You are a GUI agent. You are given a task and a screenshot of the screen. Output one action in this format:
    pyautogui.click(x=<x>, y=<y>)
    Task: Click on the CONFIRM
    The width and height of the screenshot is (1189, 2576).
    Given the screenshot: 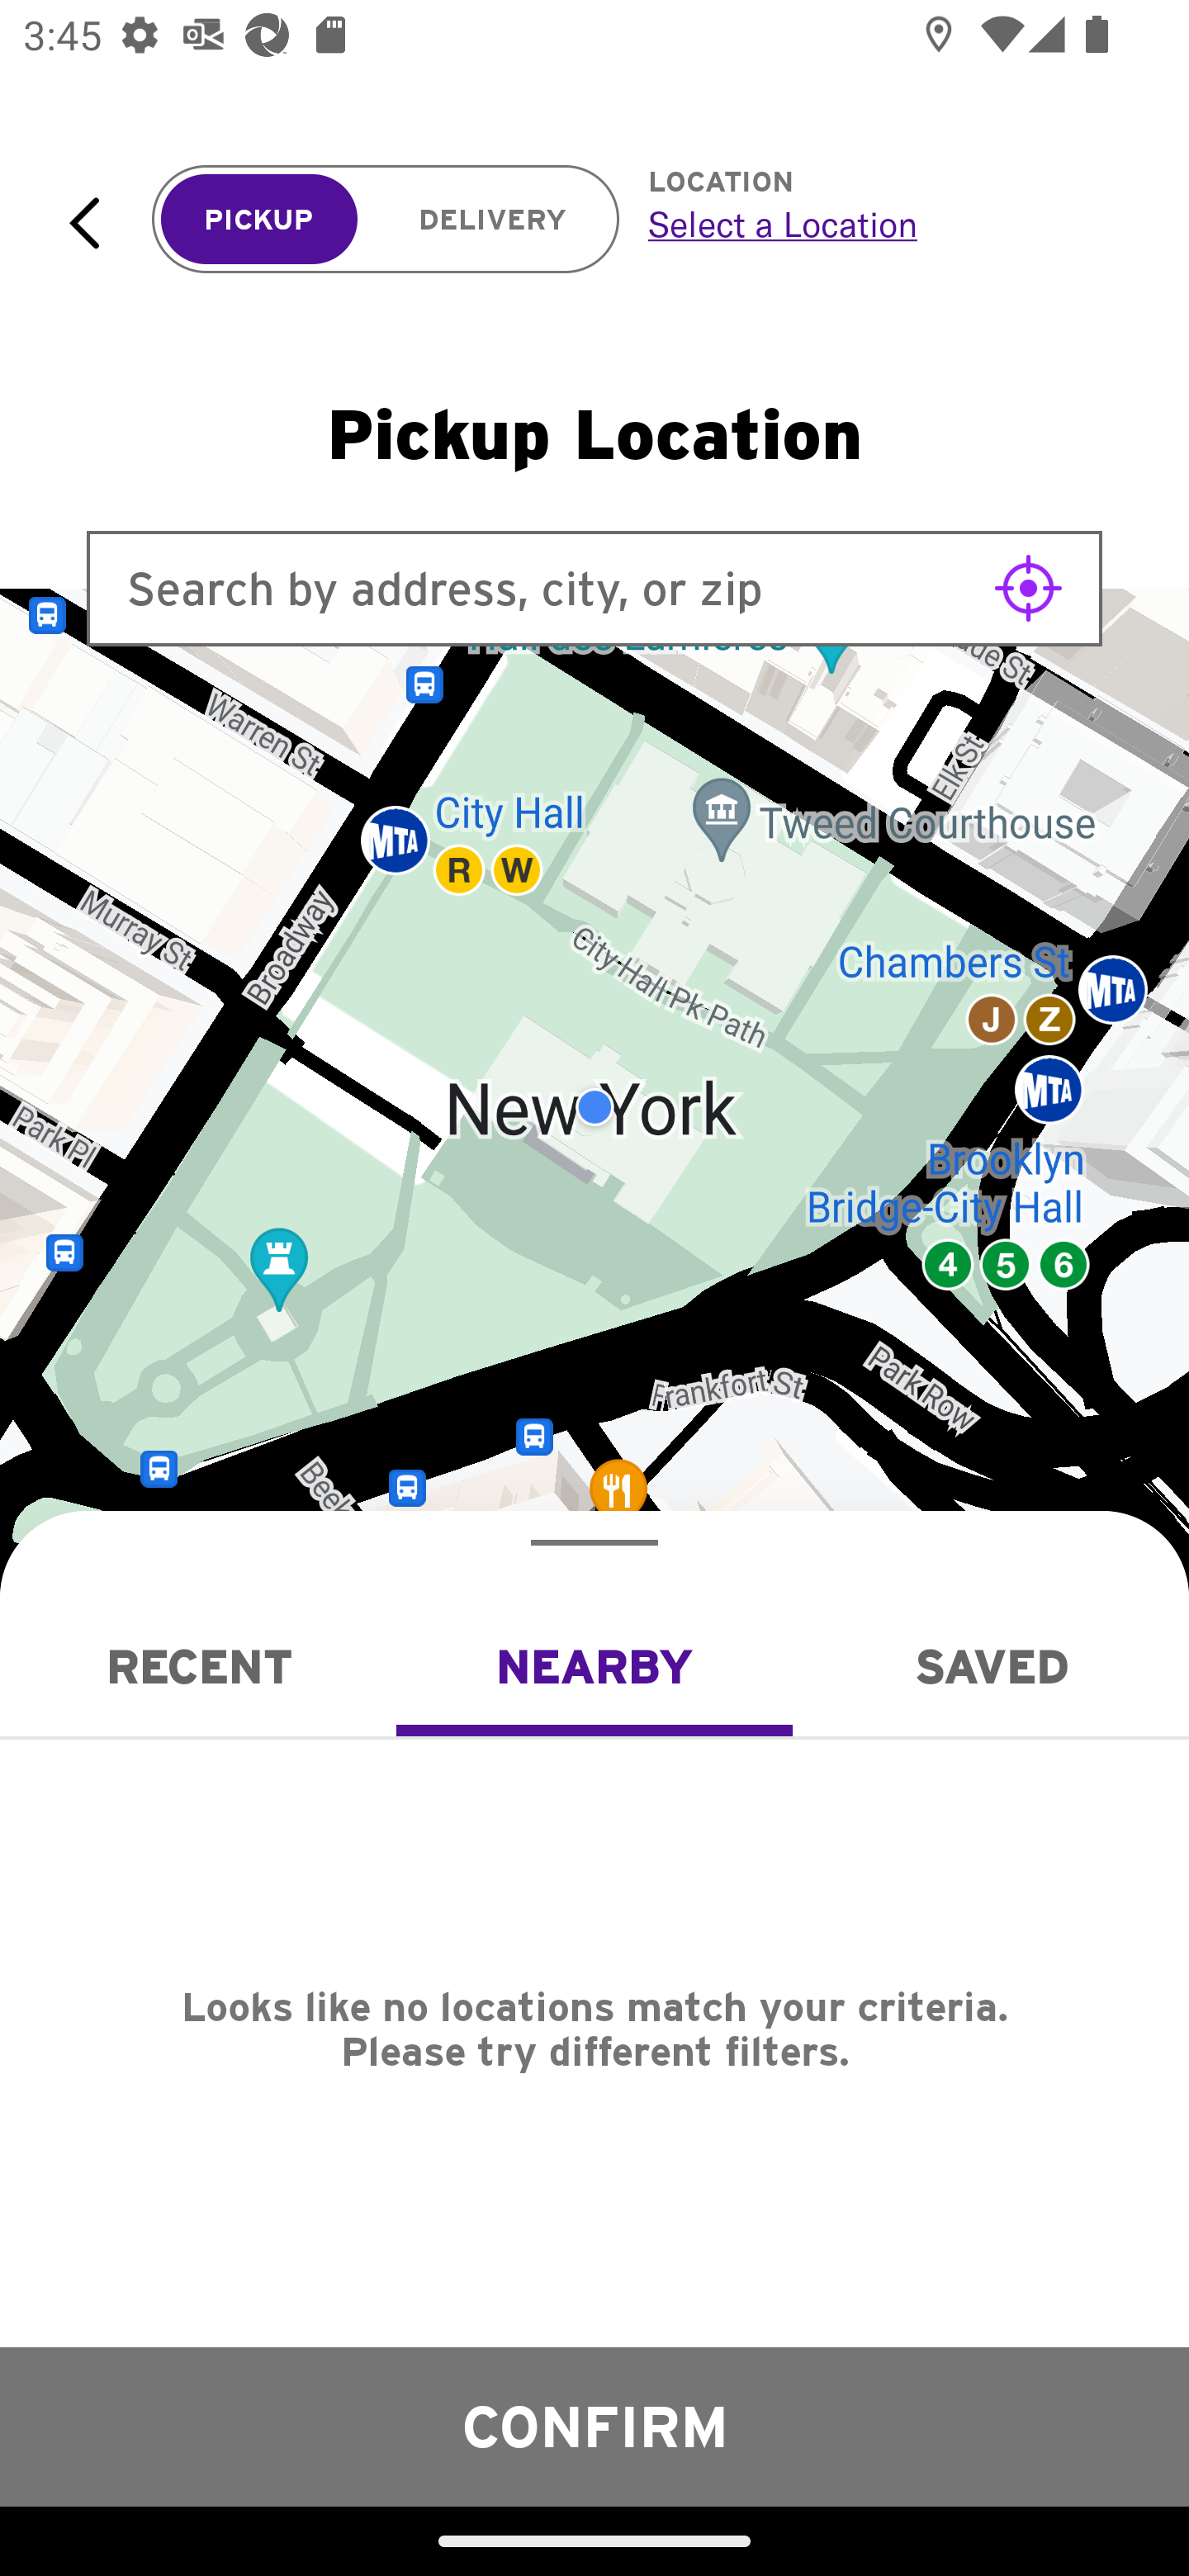 What is the action you would take?
    pyautogui.click(x=594, y=2426)
    